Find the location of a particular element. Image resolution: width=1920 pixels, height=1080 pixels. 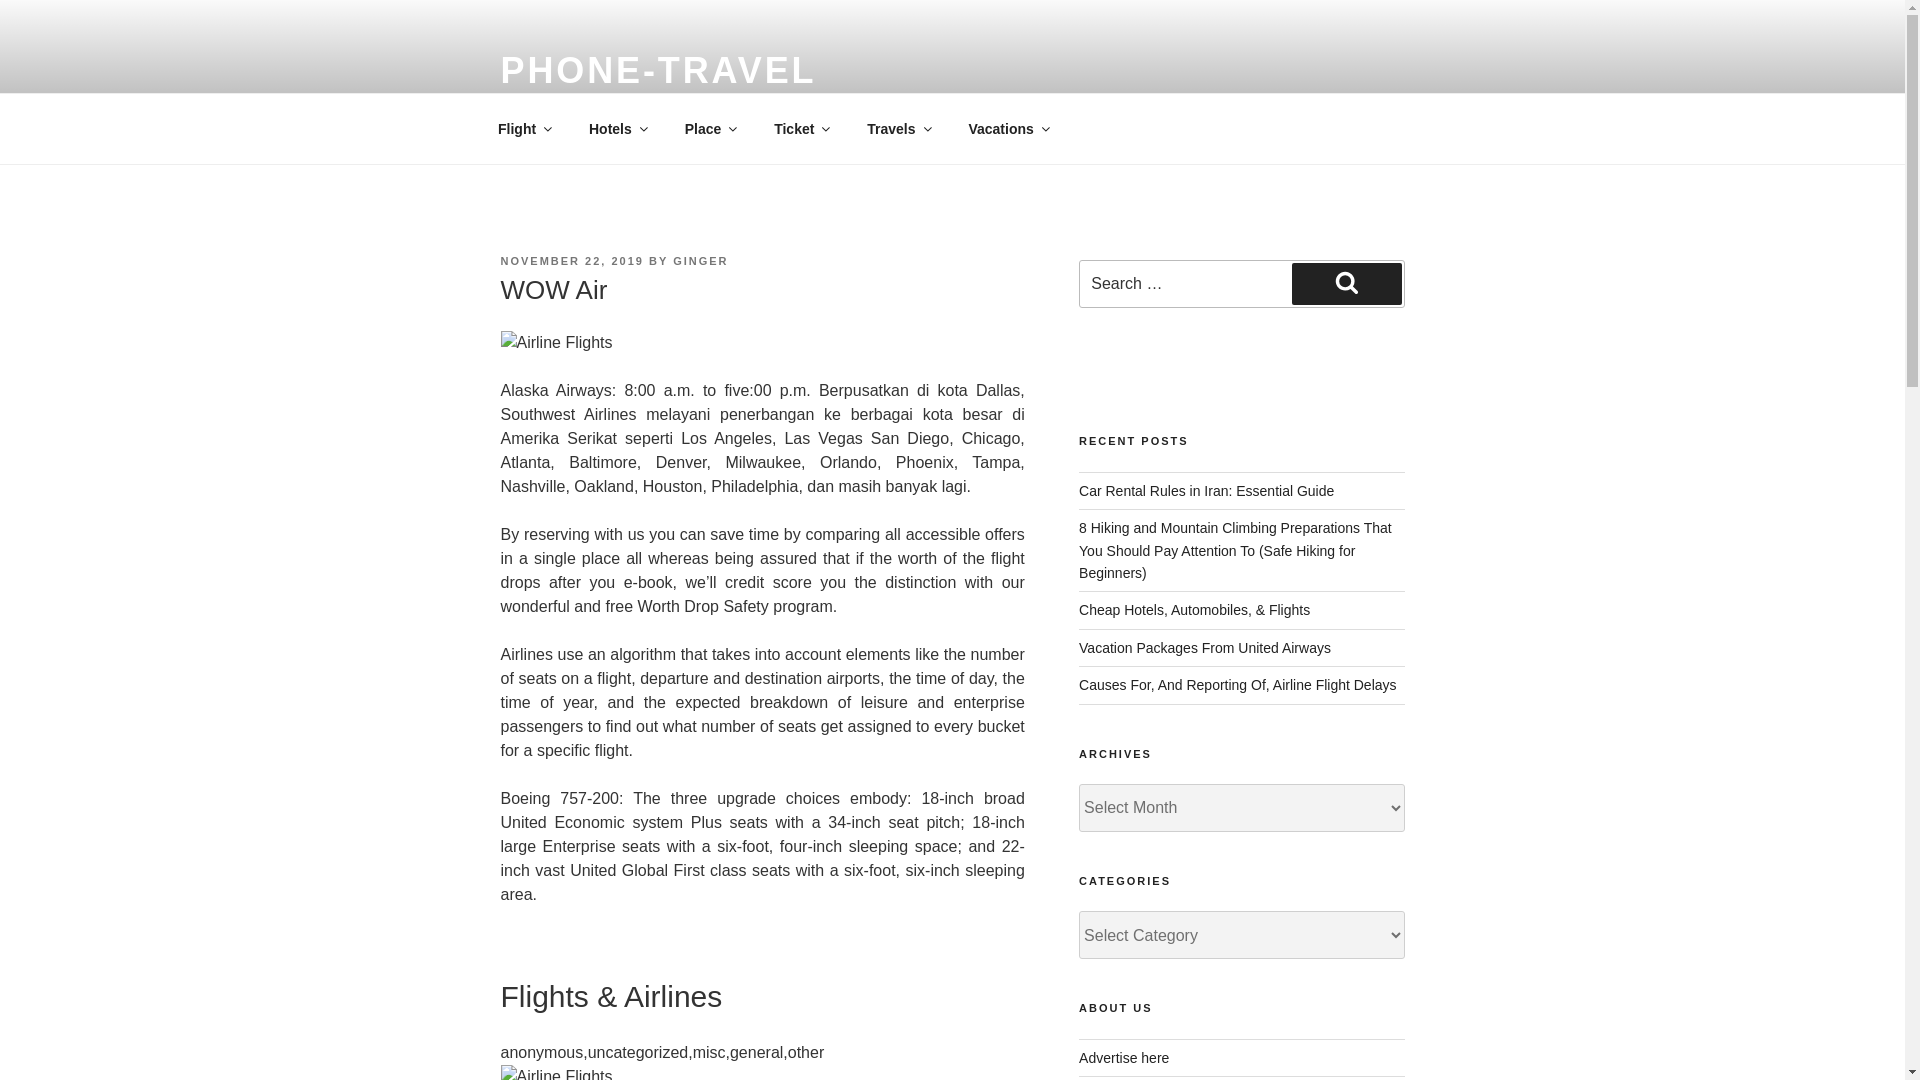

Flight is located at coordinates (523, 128).